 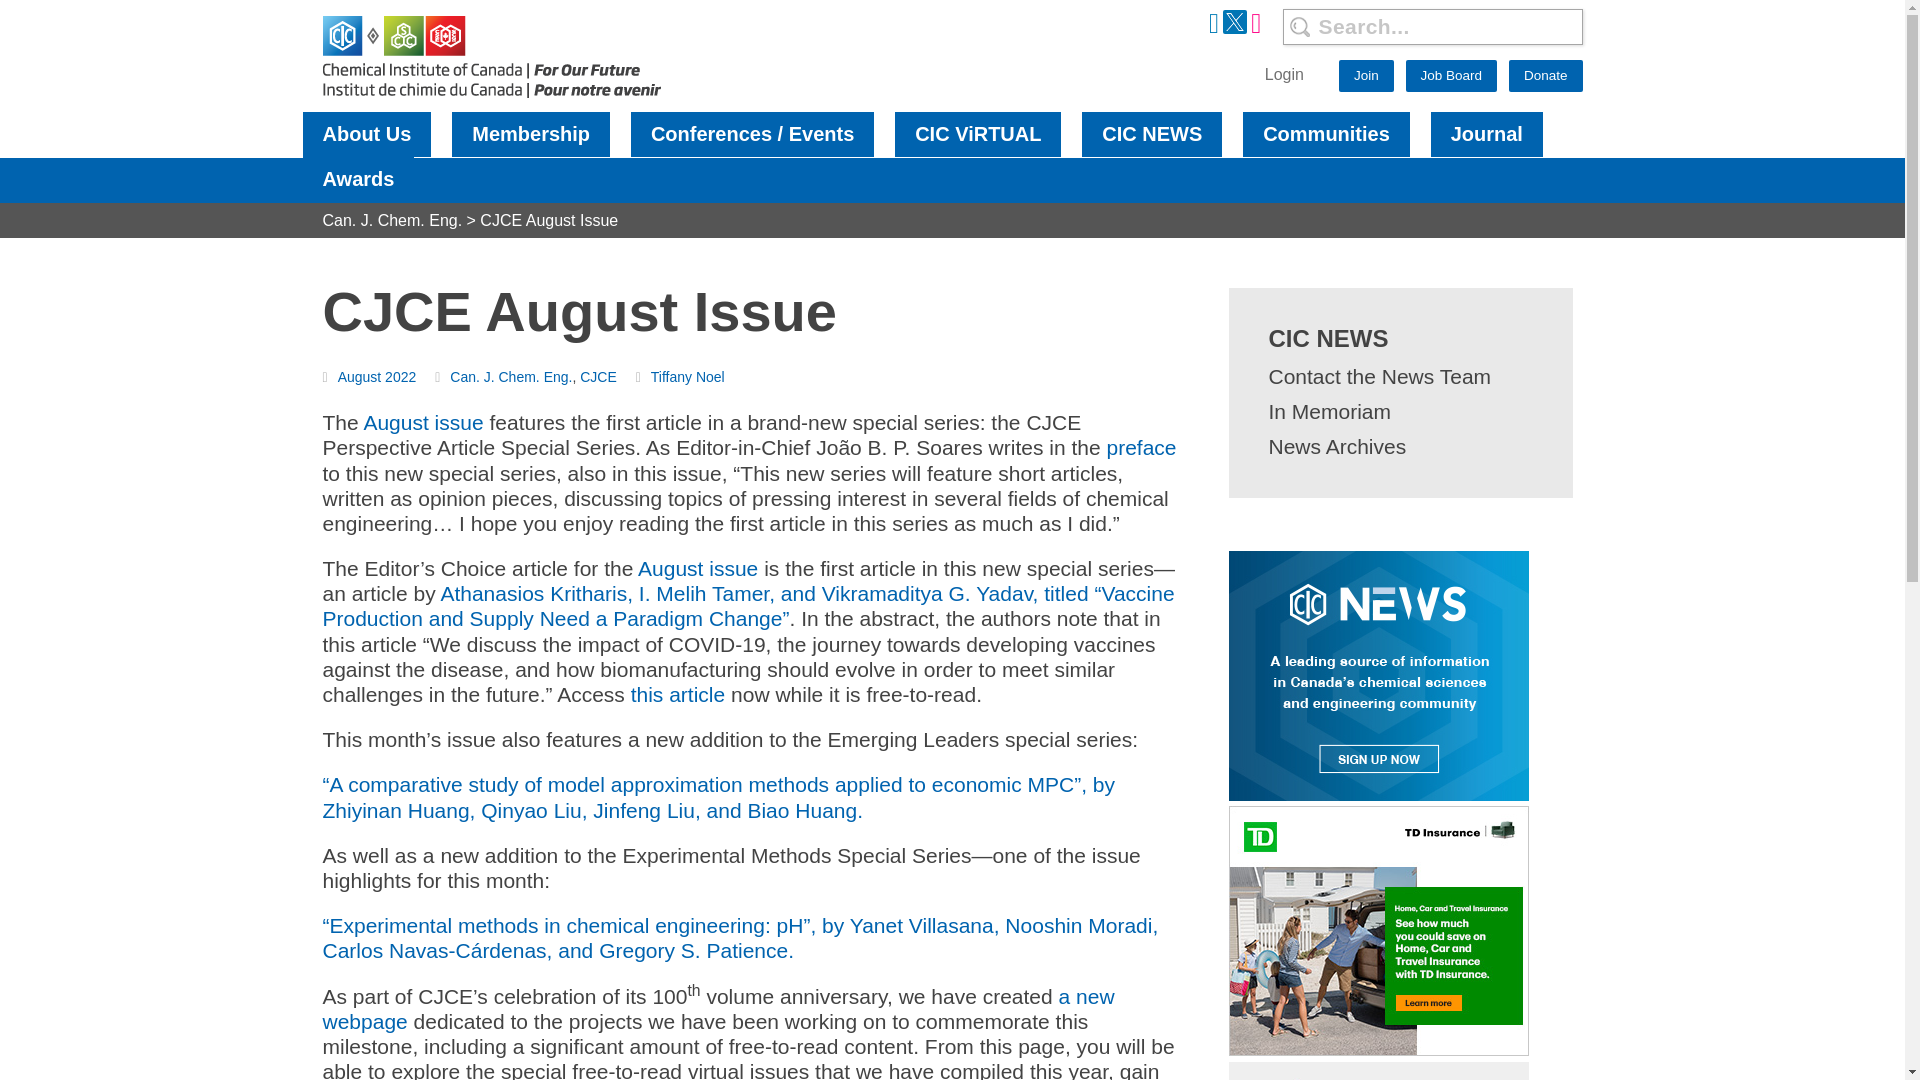 What do you see at coordinates (1366, 76) in the screenshot?
I see `Join` at bounding box center [1366, 76].